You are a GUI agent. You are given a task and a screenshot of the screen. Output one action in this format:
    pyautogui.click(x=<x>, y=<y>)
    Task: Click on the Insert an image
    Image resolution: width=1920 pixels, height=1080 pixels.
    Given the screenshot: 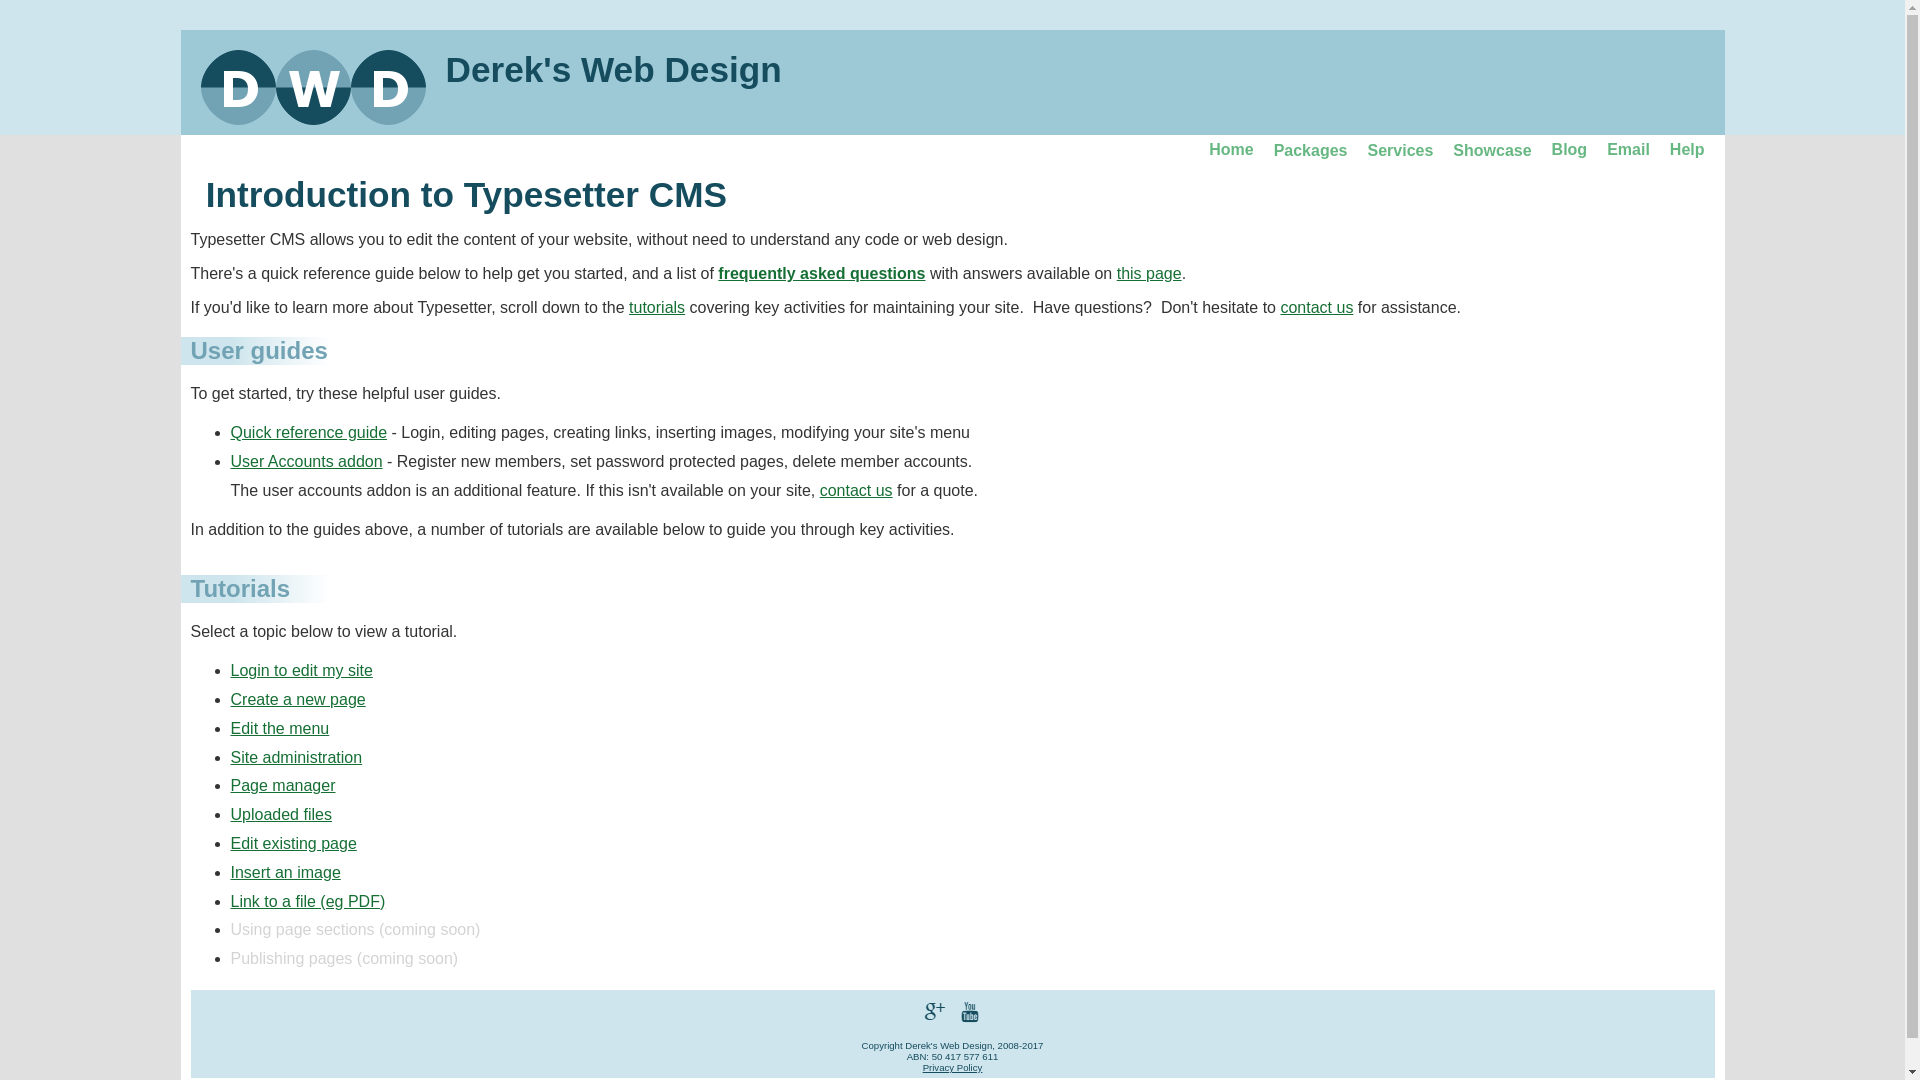 What is the action you would take?
    pyautogui.click(x=285, y=872)
    